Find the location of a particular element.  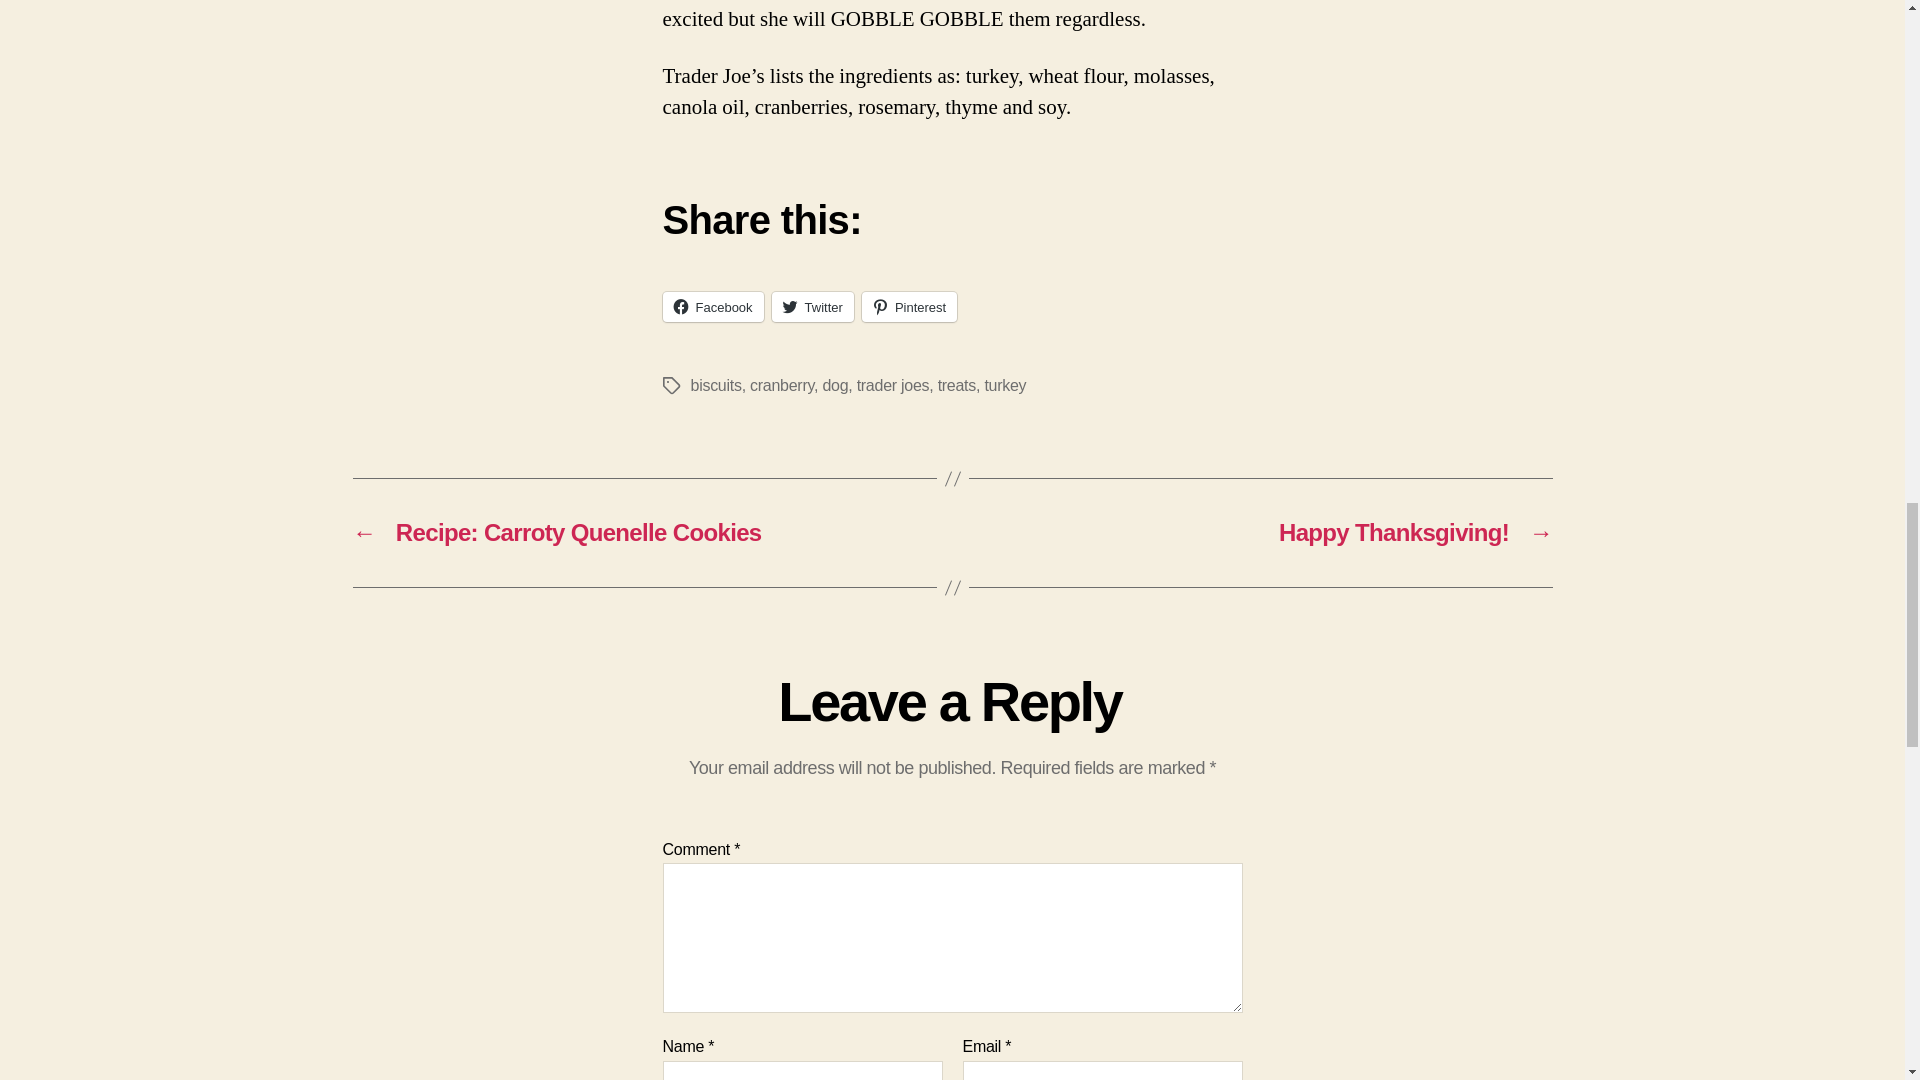

turkey is located at coordinates (1004, 385).